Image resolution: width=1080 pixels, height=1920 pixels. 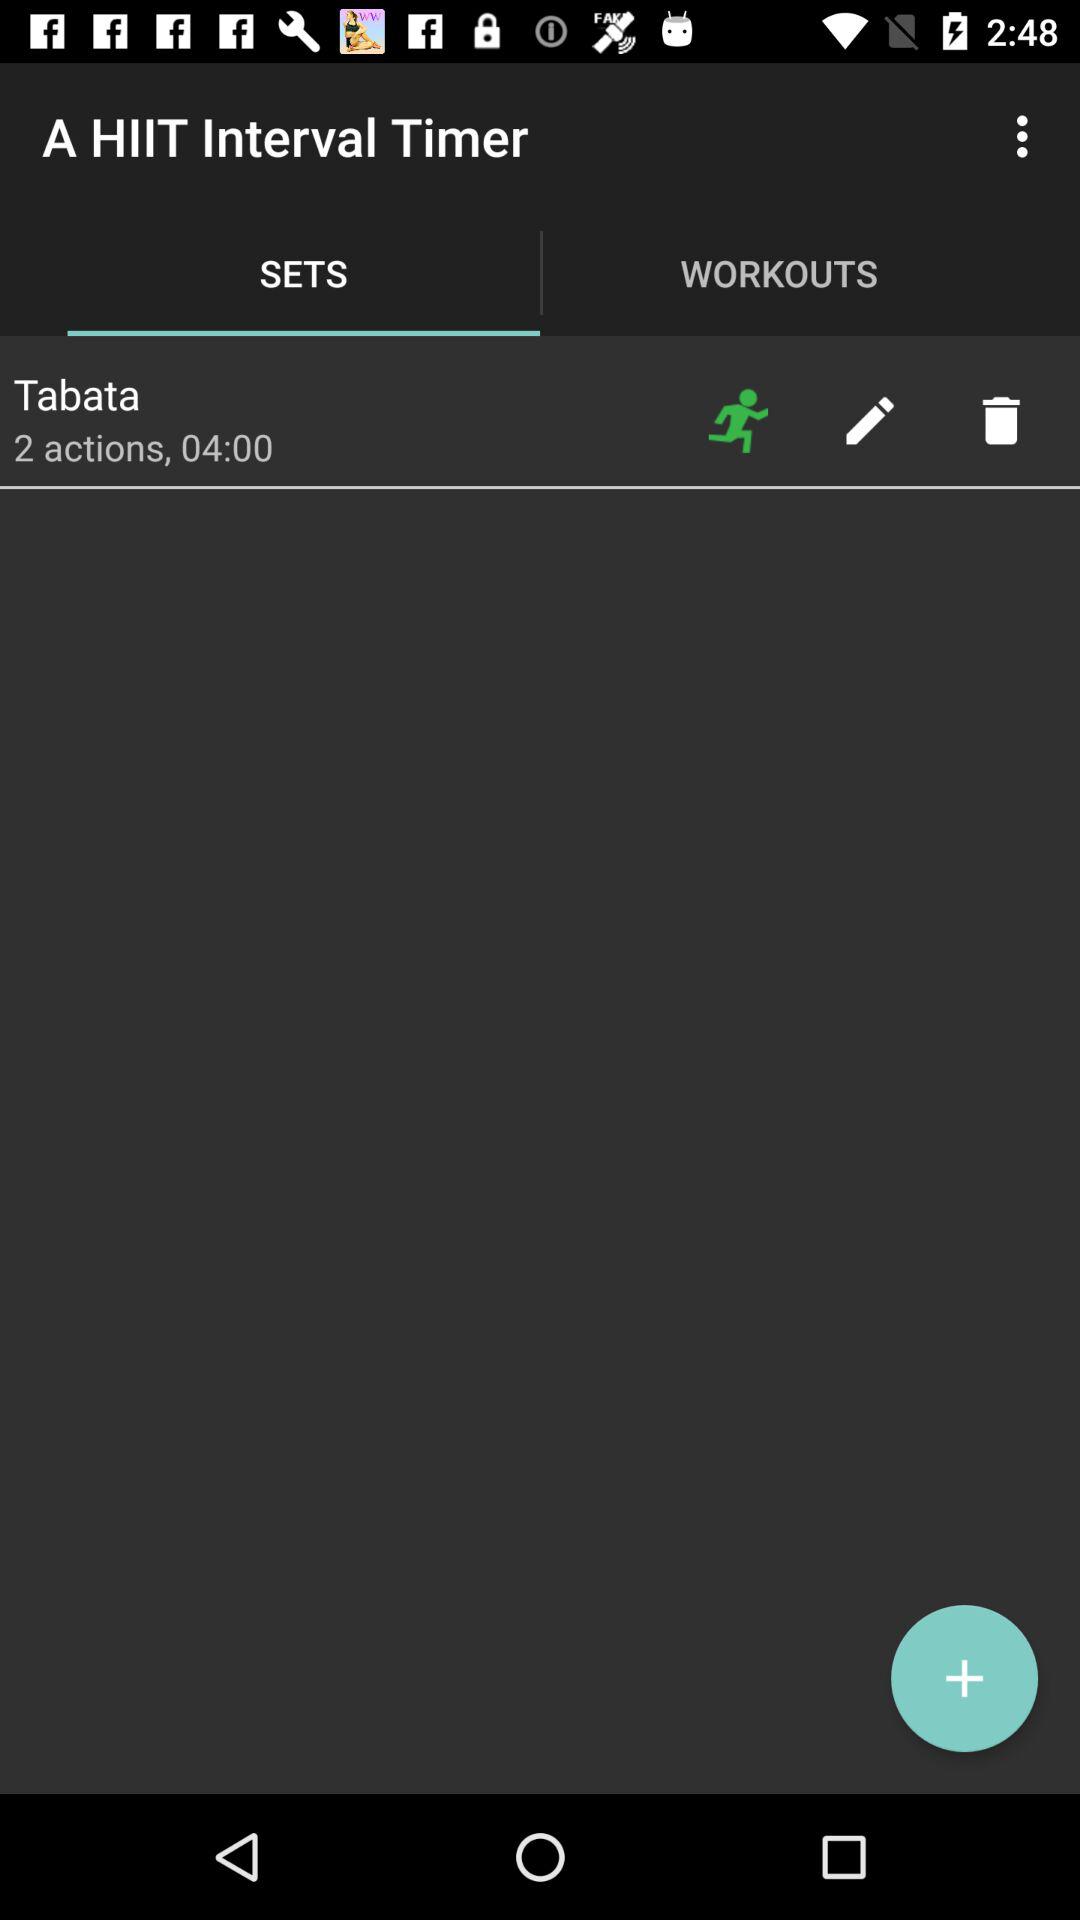 I want to click on trash item, so click(x=1000, y=420).